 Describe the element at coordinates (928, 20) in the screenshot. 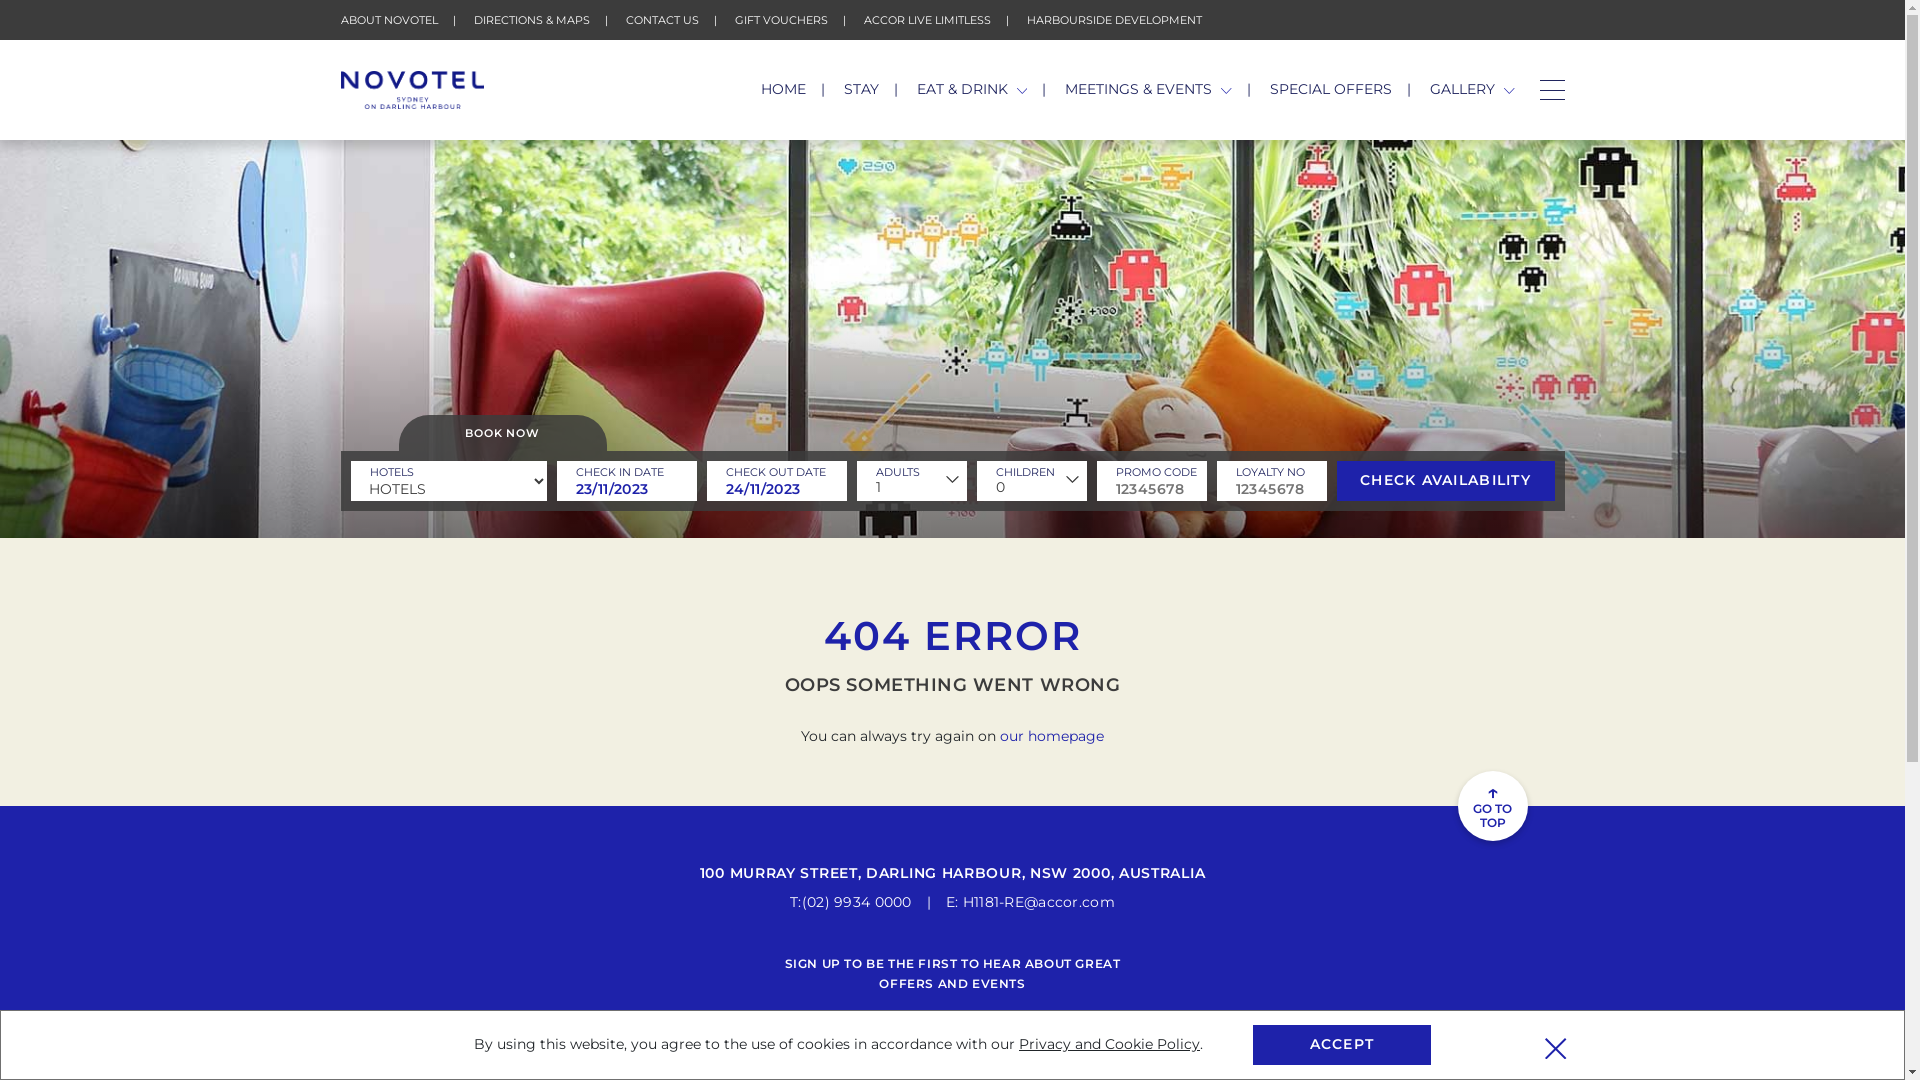

I see `ACCOR LIVE LIMITLESS
OPENS IN A NEW TAB.` at that location.